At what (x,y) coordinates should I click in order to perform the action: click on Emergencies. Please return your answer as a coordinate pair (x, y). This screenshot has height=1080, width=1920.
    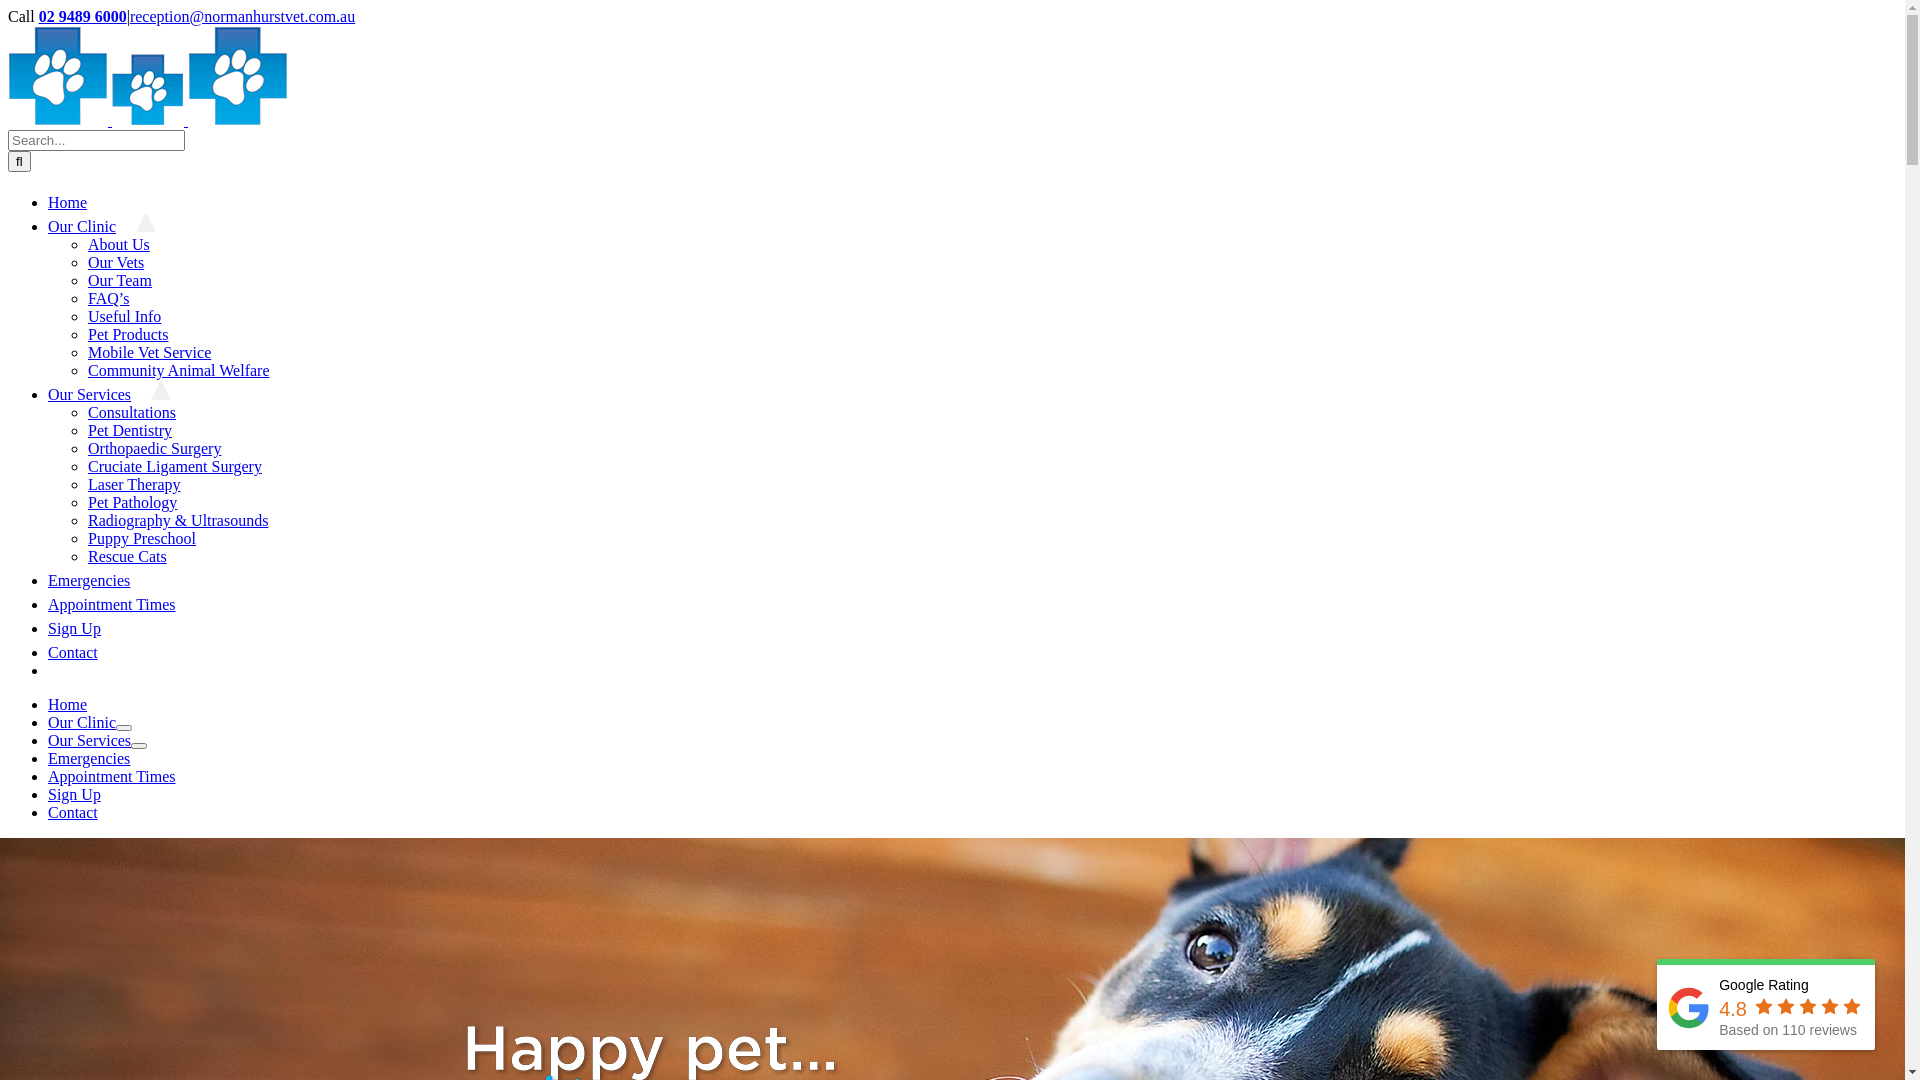
    Looking at the image, I should click on (89, 758).